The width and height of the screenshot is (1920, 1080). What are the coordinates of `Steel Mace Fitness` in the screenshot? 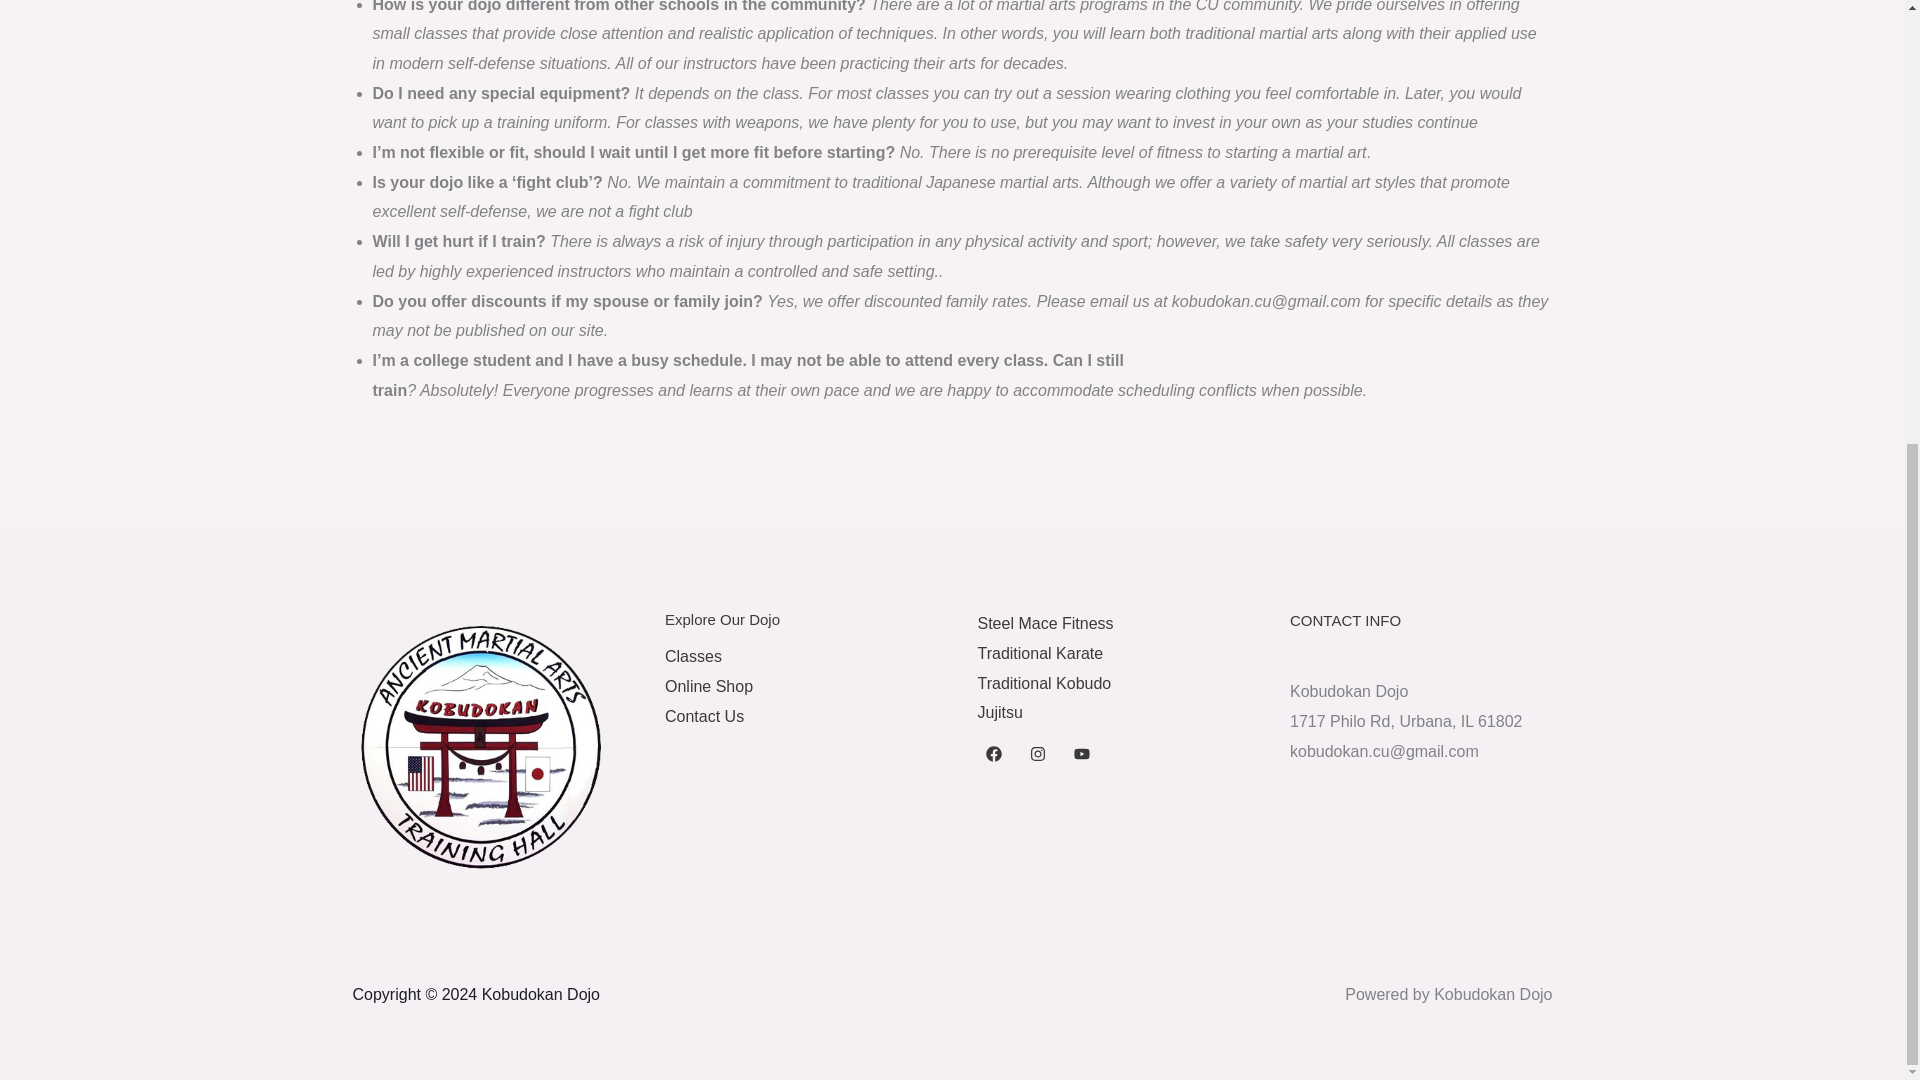 It's located at (1045, 622).